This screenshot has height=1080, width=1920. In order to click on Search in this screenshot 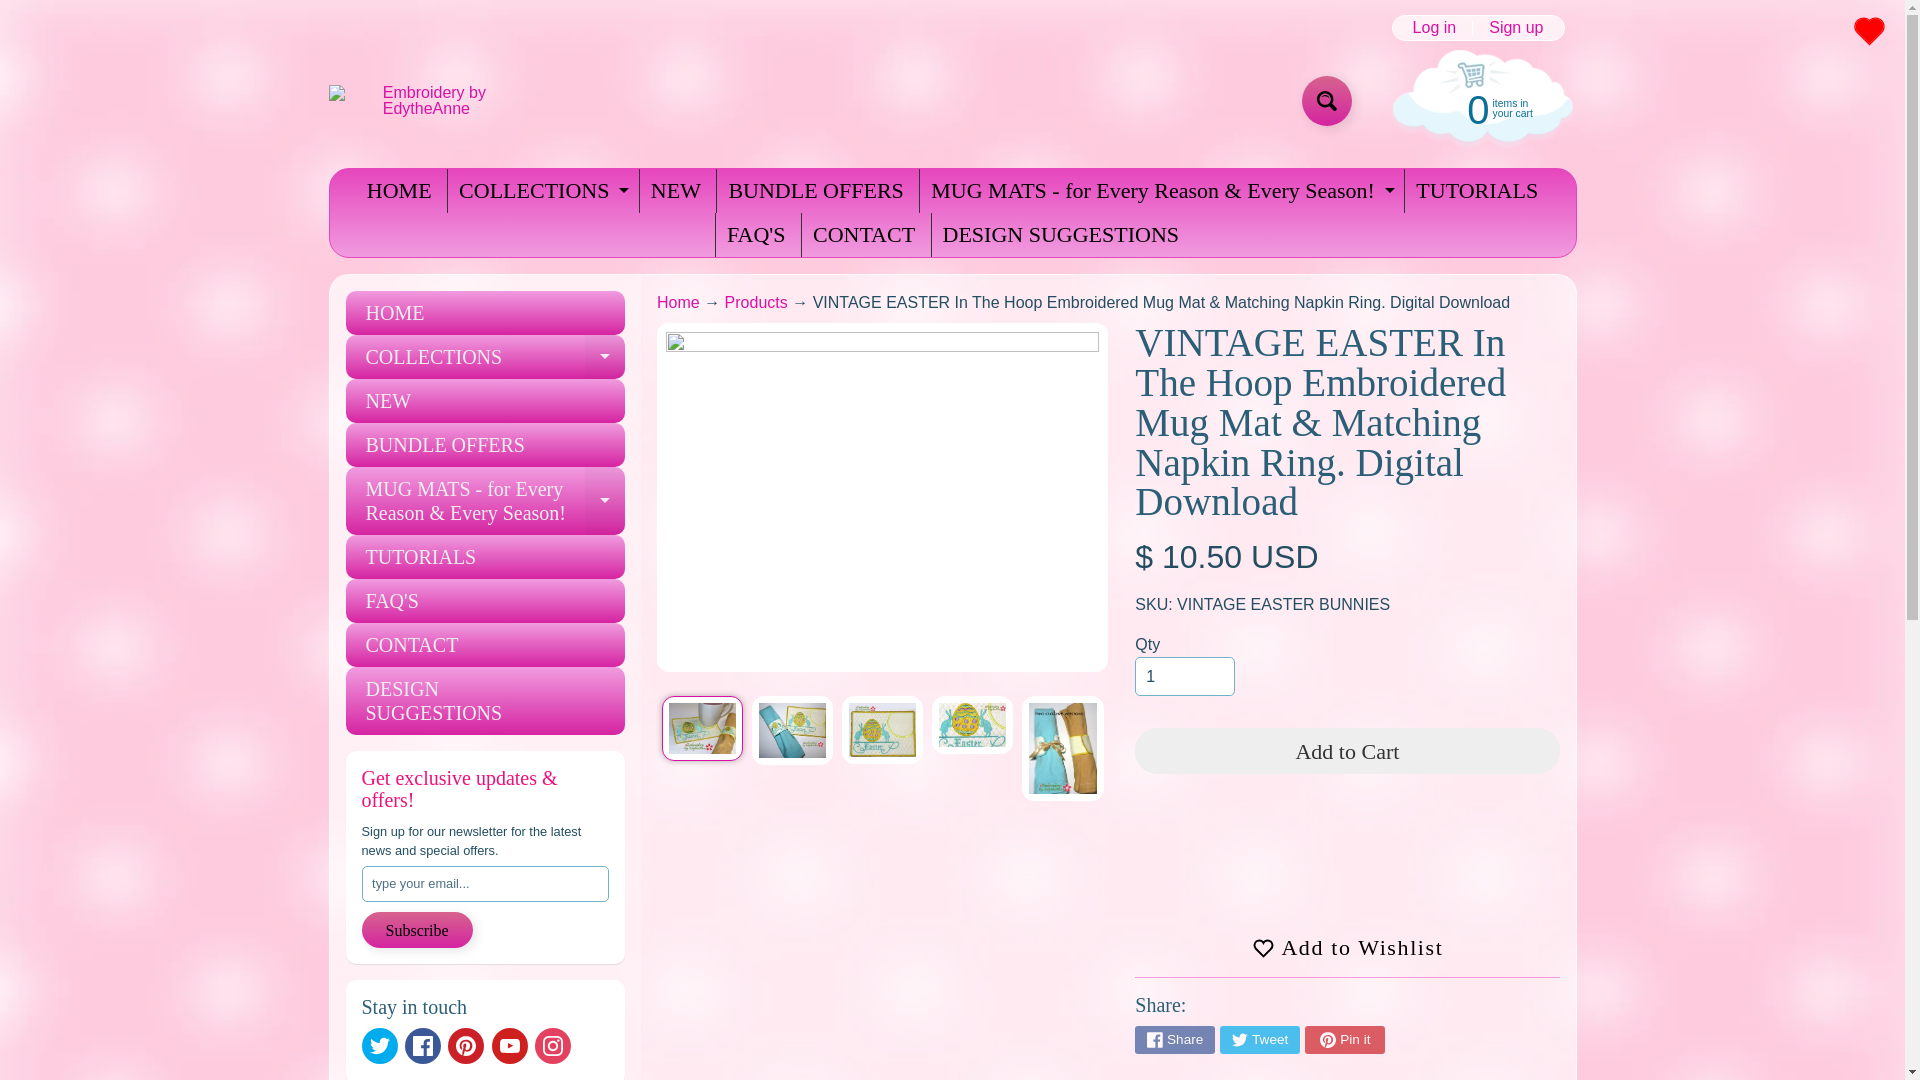, I will do `click(1326, 100)`.